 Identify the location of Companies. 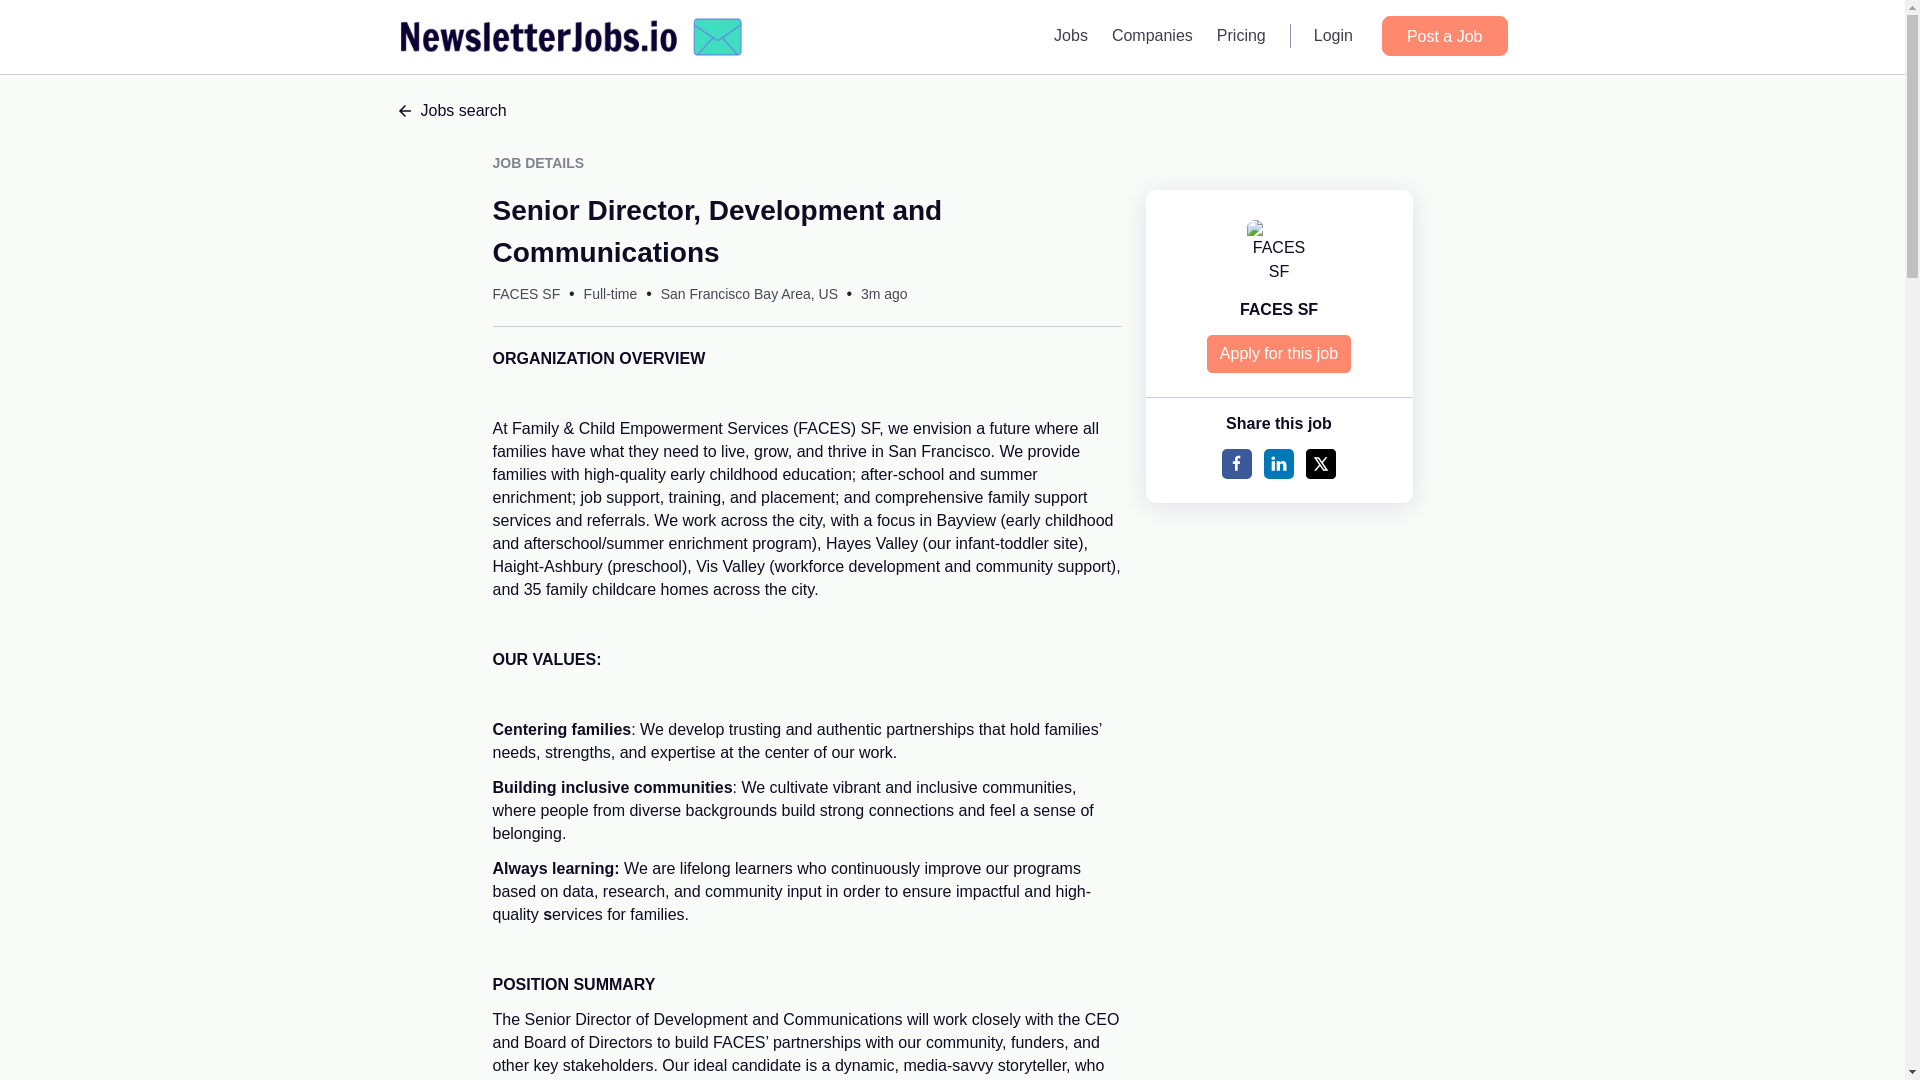
(1152, 35).